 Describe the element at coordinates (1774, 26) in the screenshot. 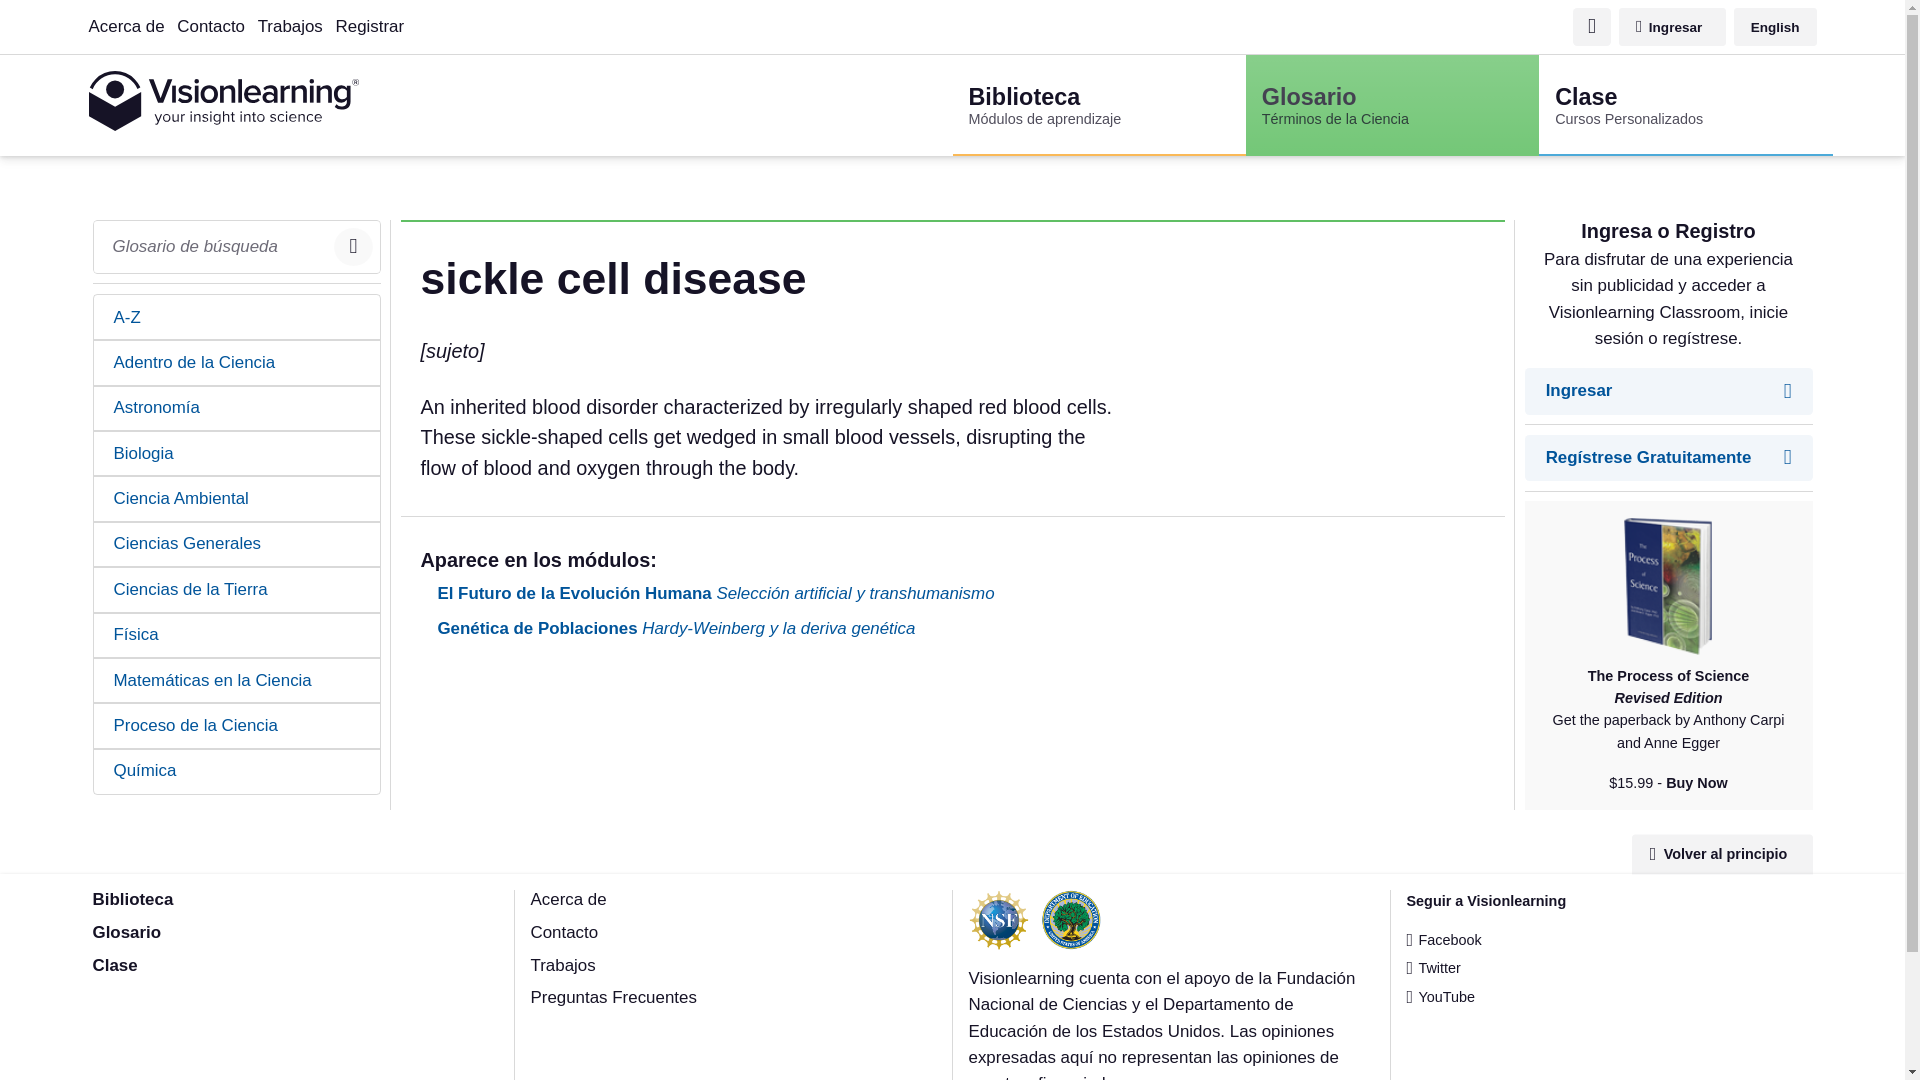

I see `Clase` at that location.